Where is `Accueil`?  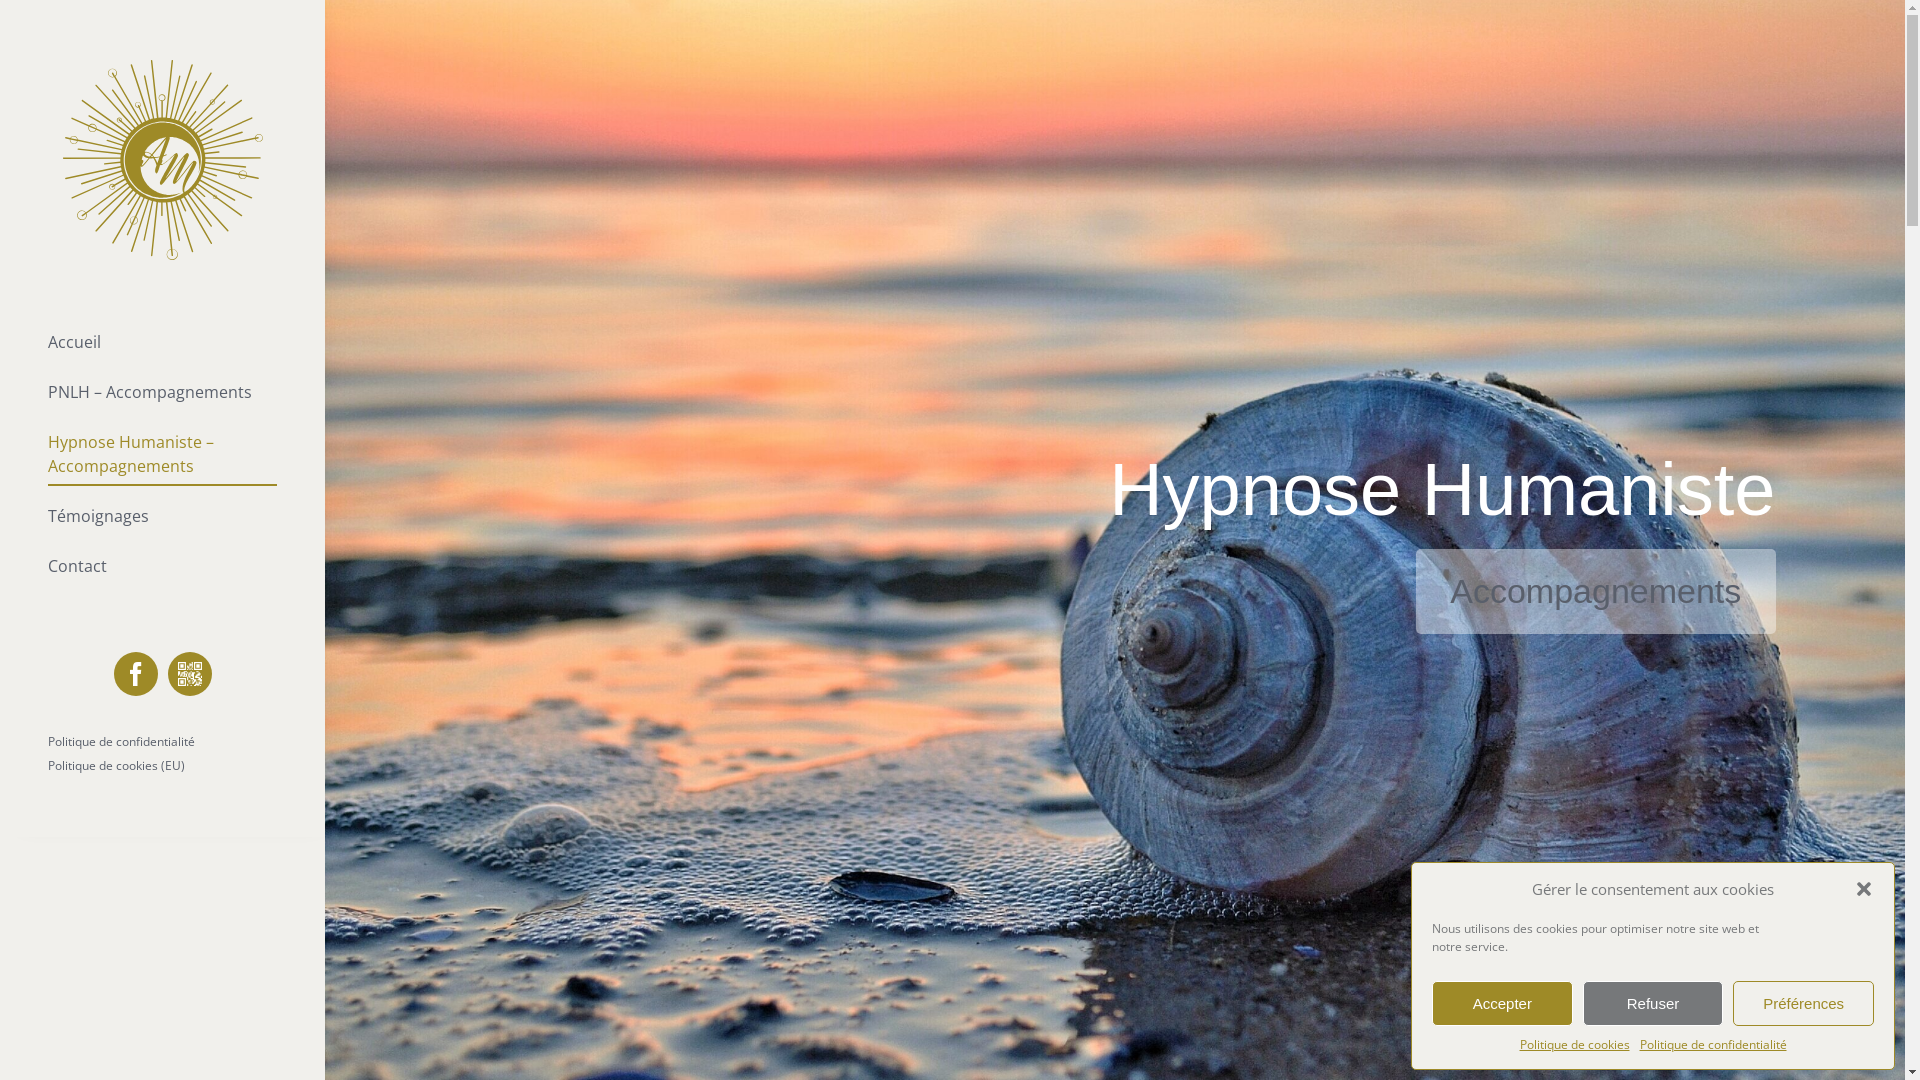
Accueil is located at coordinates (162, 343).